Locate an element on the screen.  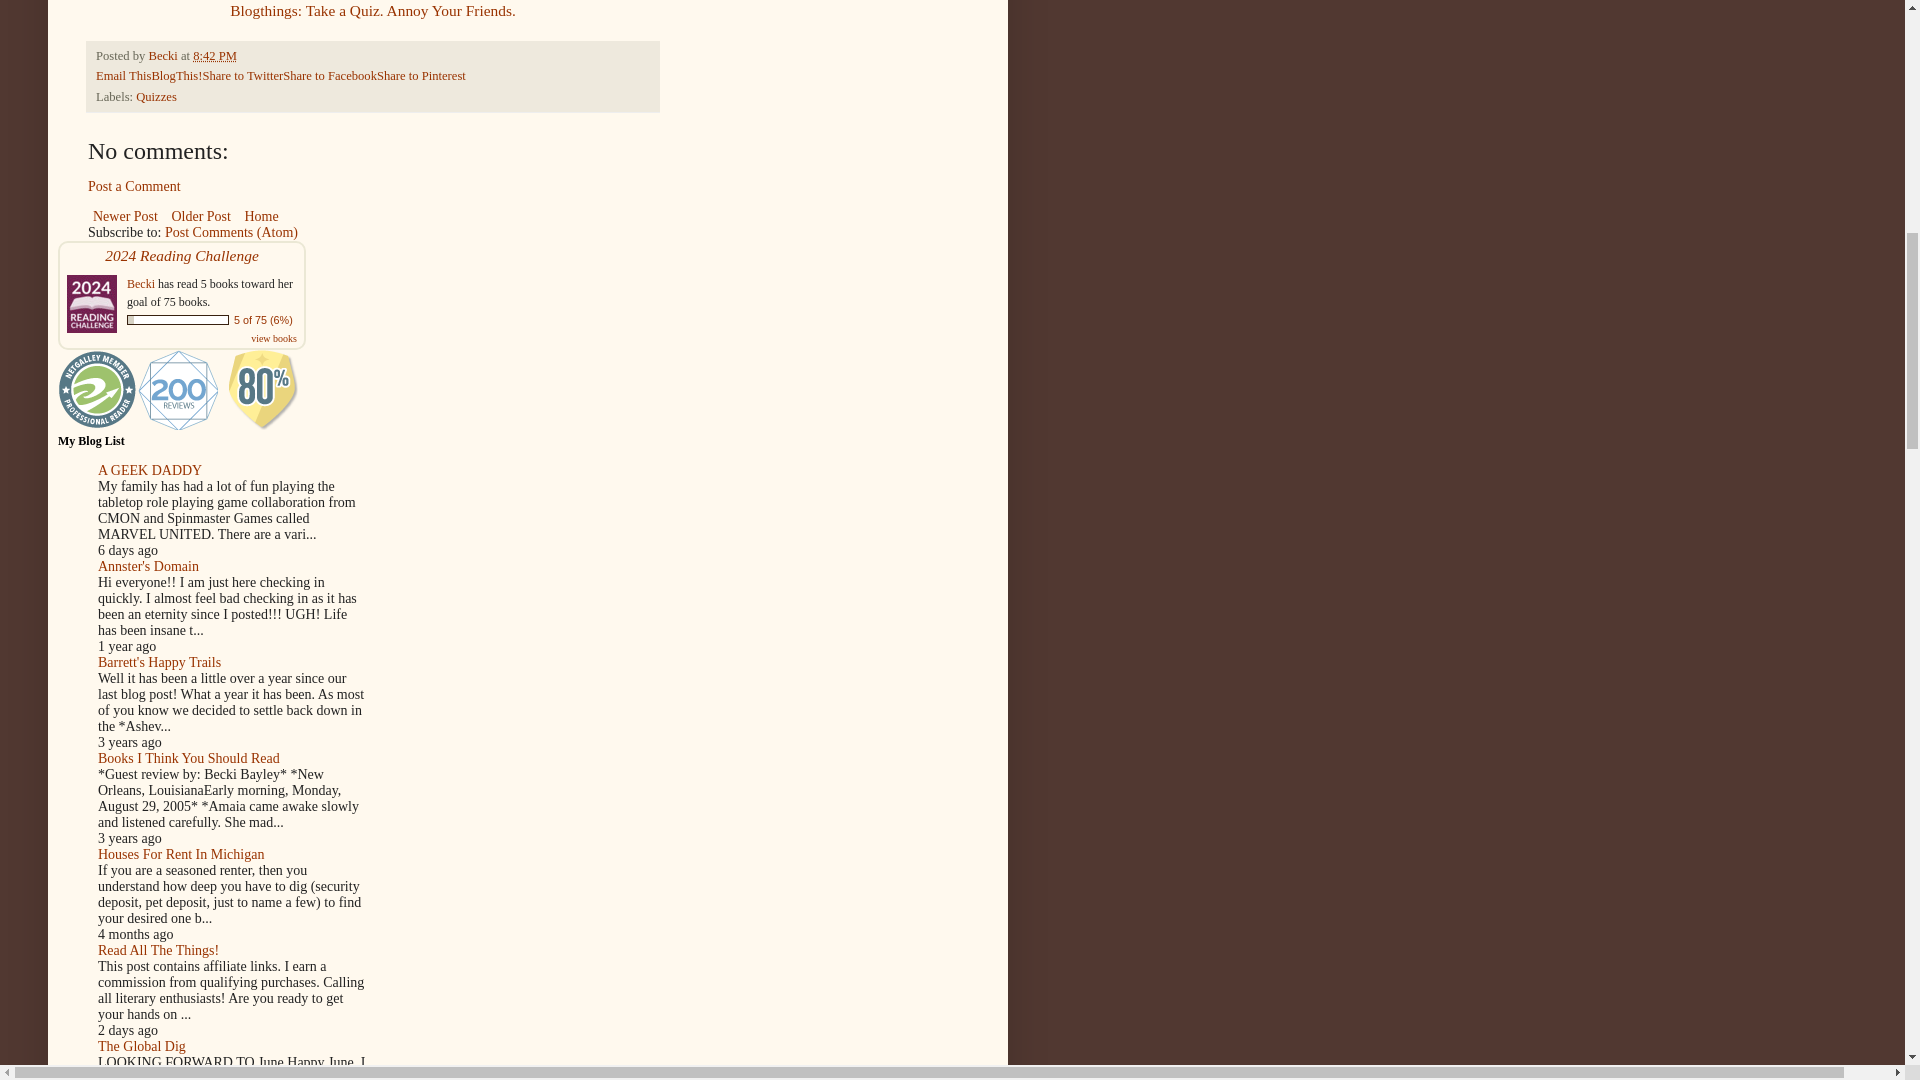
Share to Twitter is located at coordinates (242, 76).